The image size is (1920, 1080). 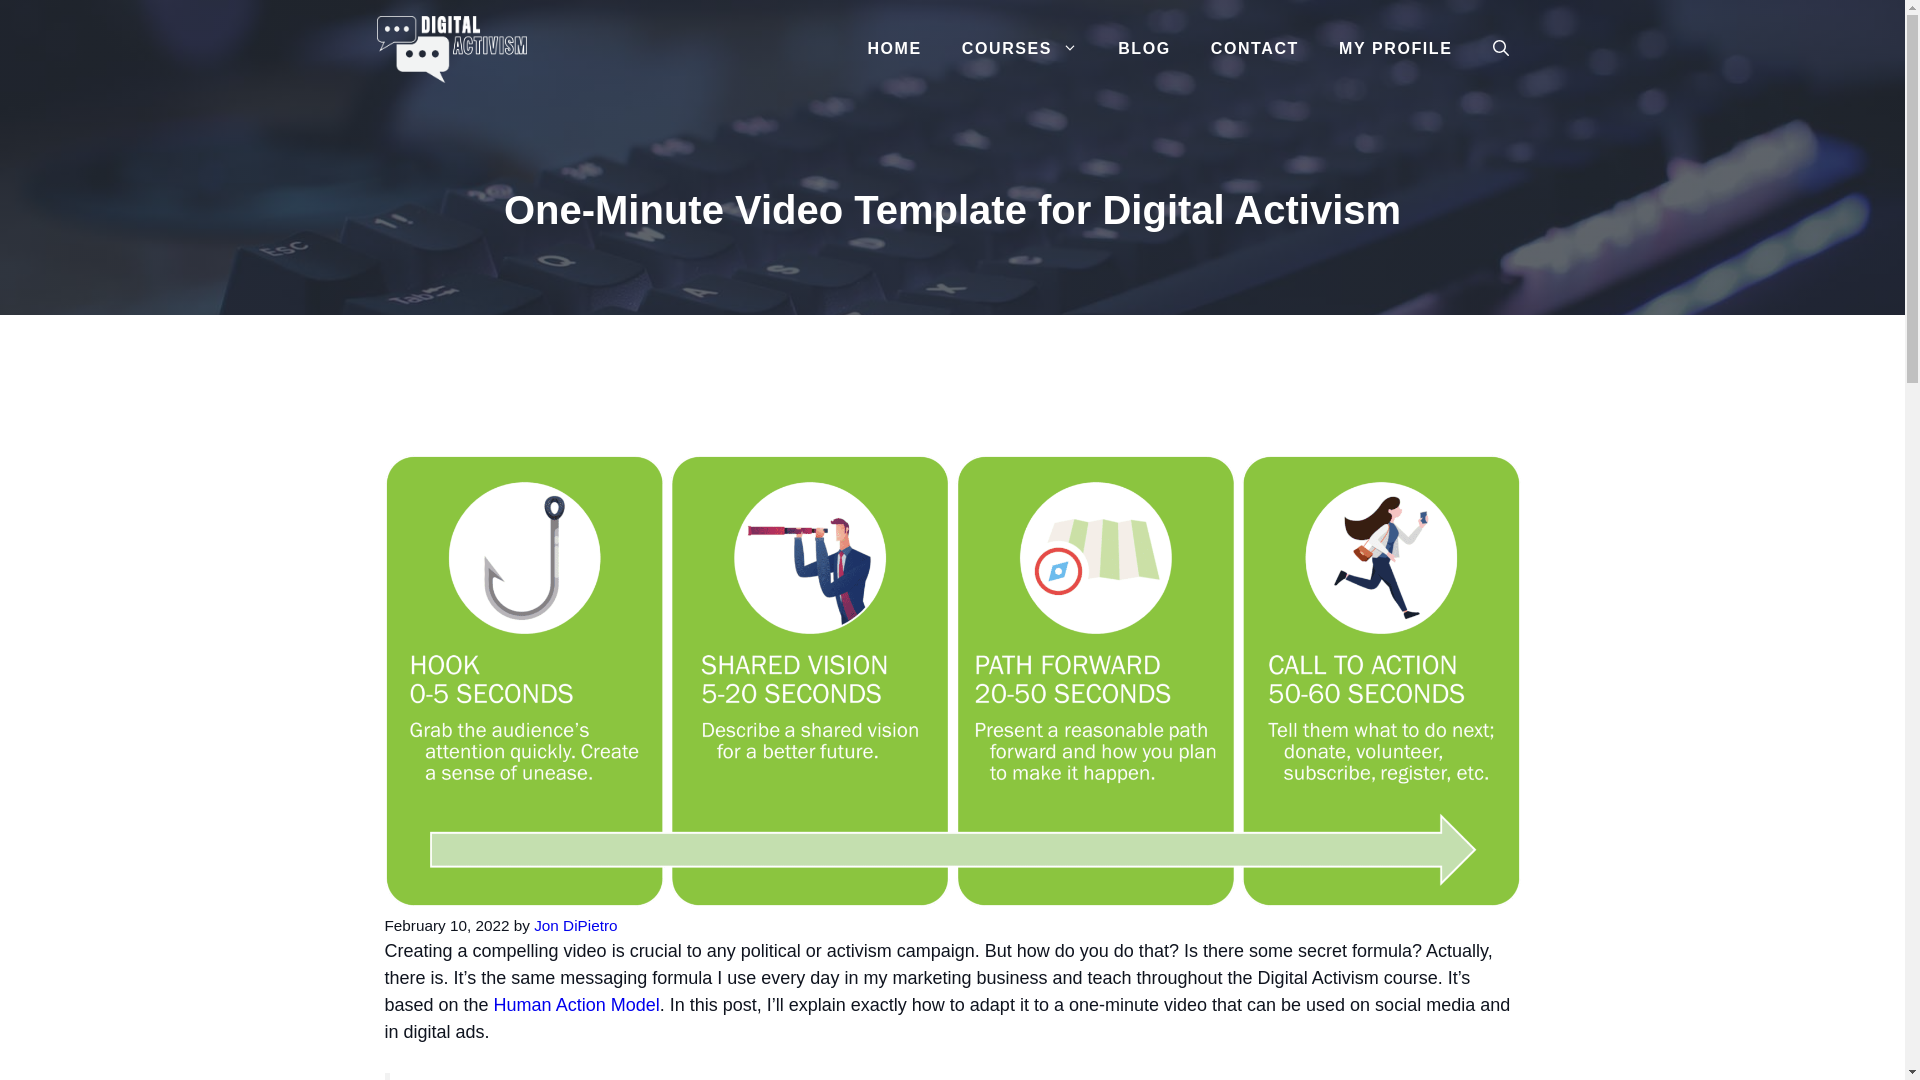 I want to click on HOME, so click(x=893, y=49).